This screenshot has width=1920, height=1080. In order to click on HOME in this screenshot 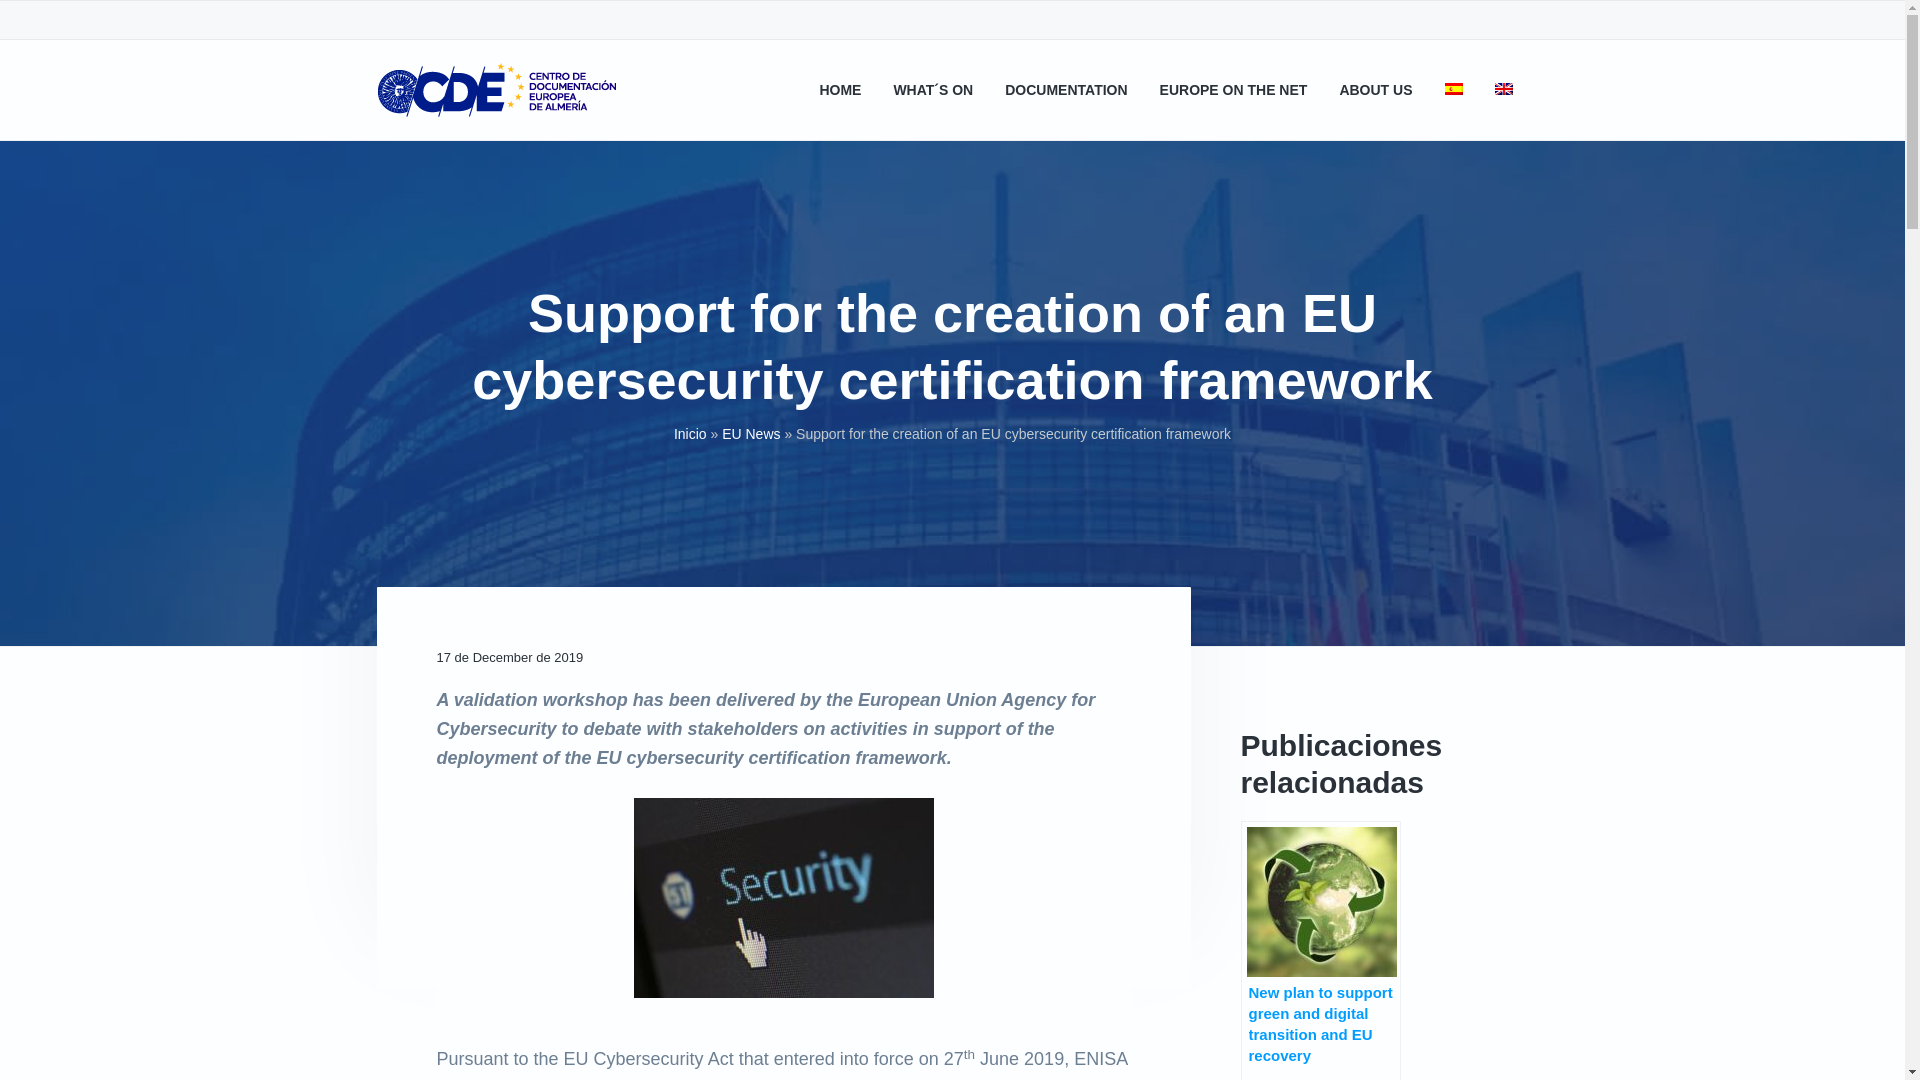, I will do `click(840, 90)`.